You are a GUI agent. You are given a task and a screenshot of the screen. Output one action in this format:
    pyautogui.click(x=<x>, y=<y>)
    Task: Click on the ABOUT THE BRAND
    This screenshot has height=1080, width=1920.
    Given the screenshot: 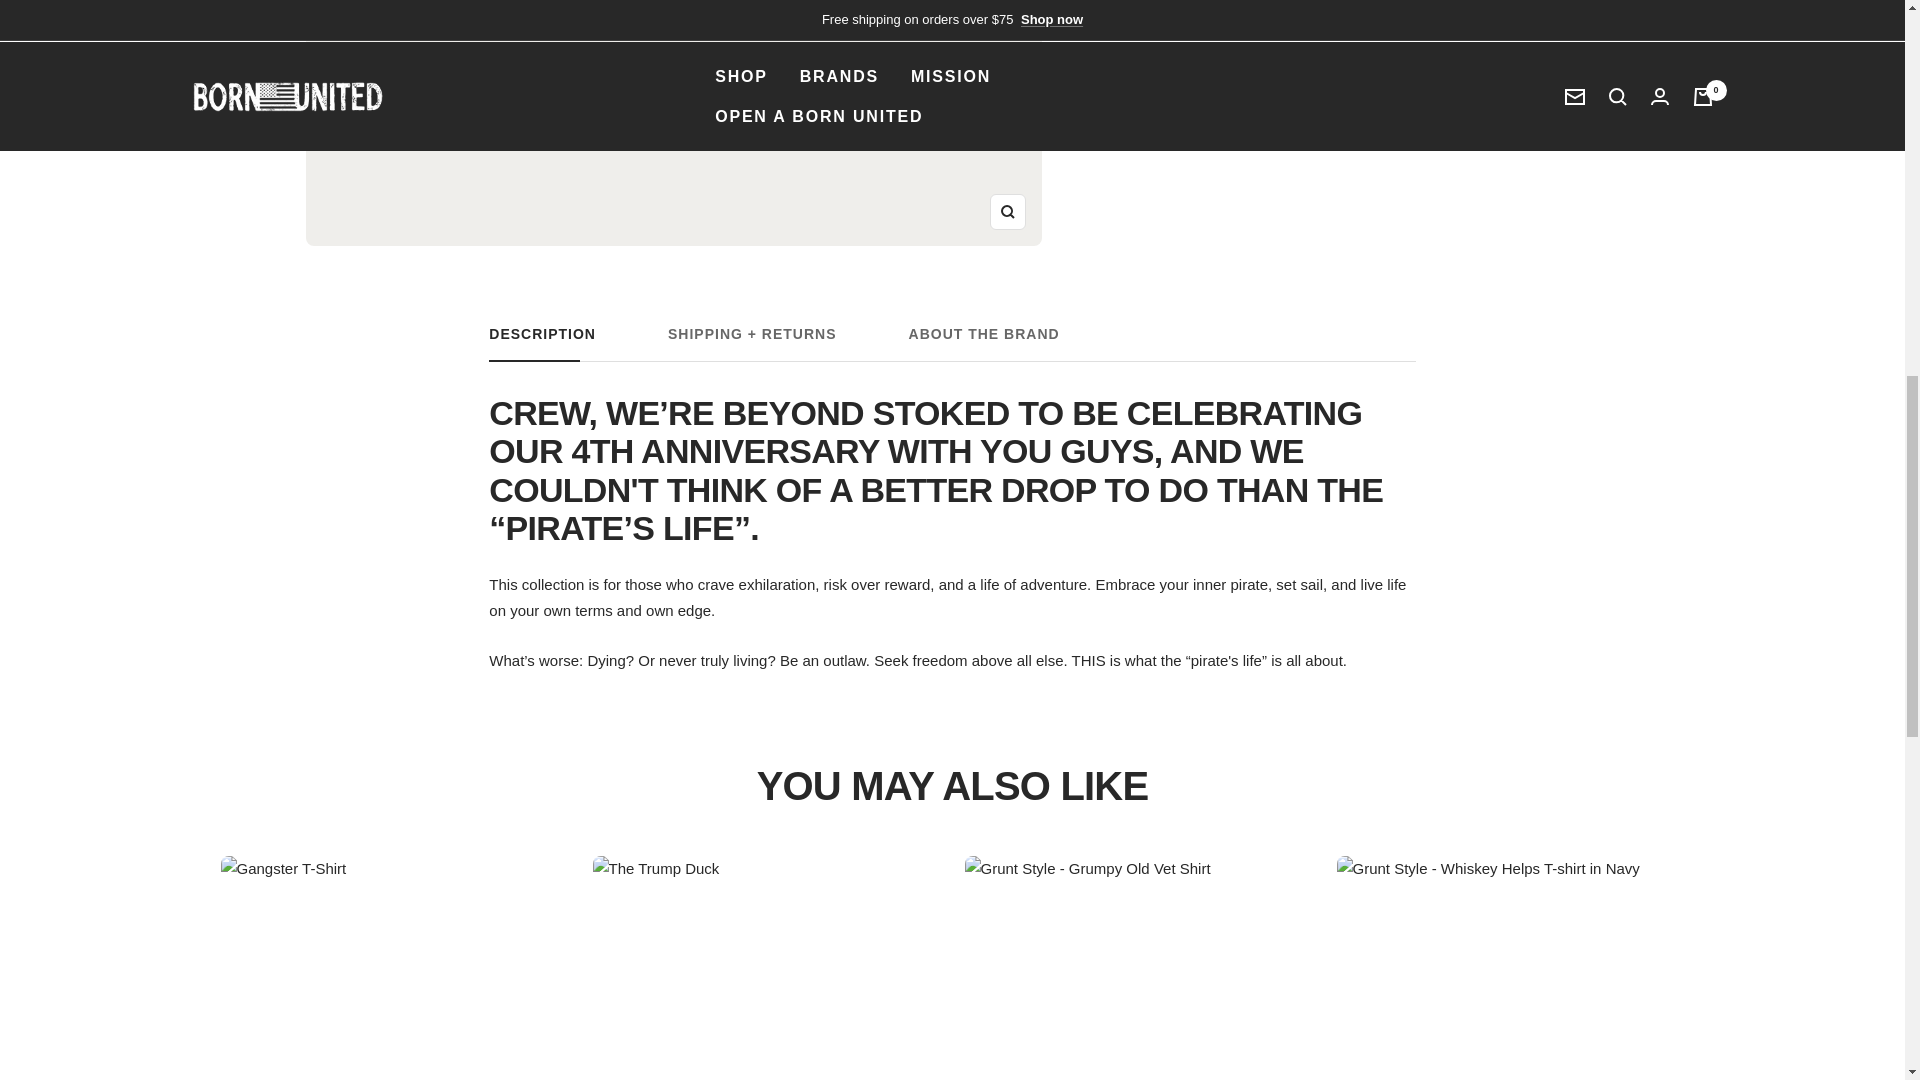 What is the action you would take?
    pyautogui.click(x=984, y=343)
    